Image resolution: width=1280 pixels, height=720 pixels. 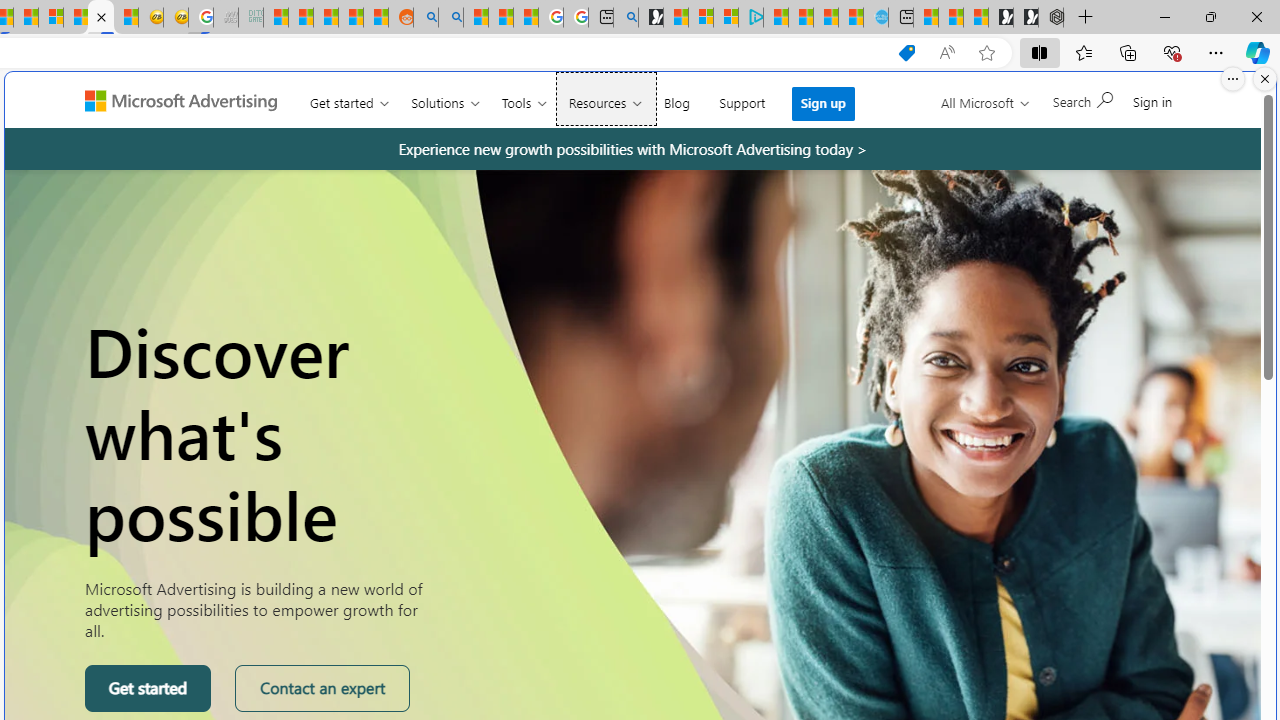 I want to click on Get the Copilot app , so click(x=1117, y=109).